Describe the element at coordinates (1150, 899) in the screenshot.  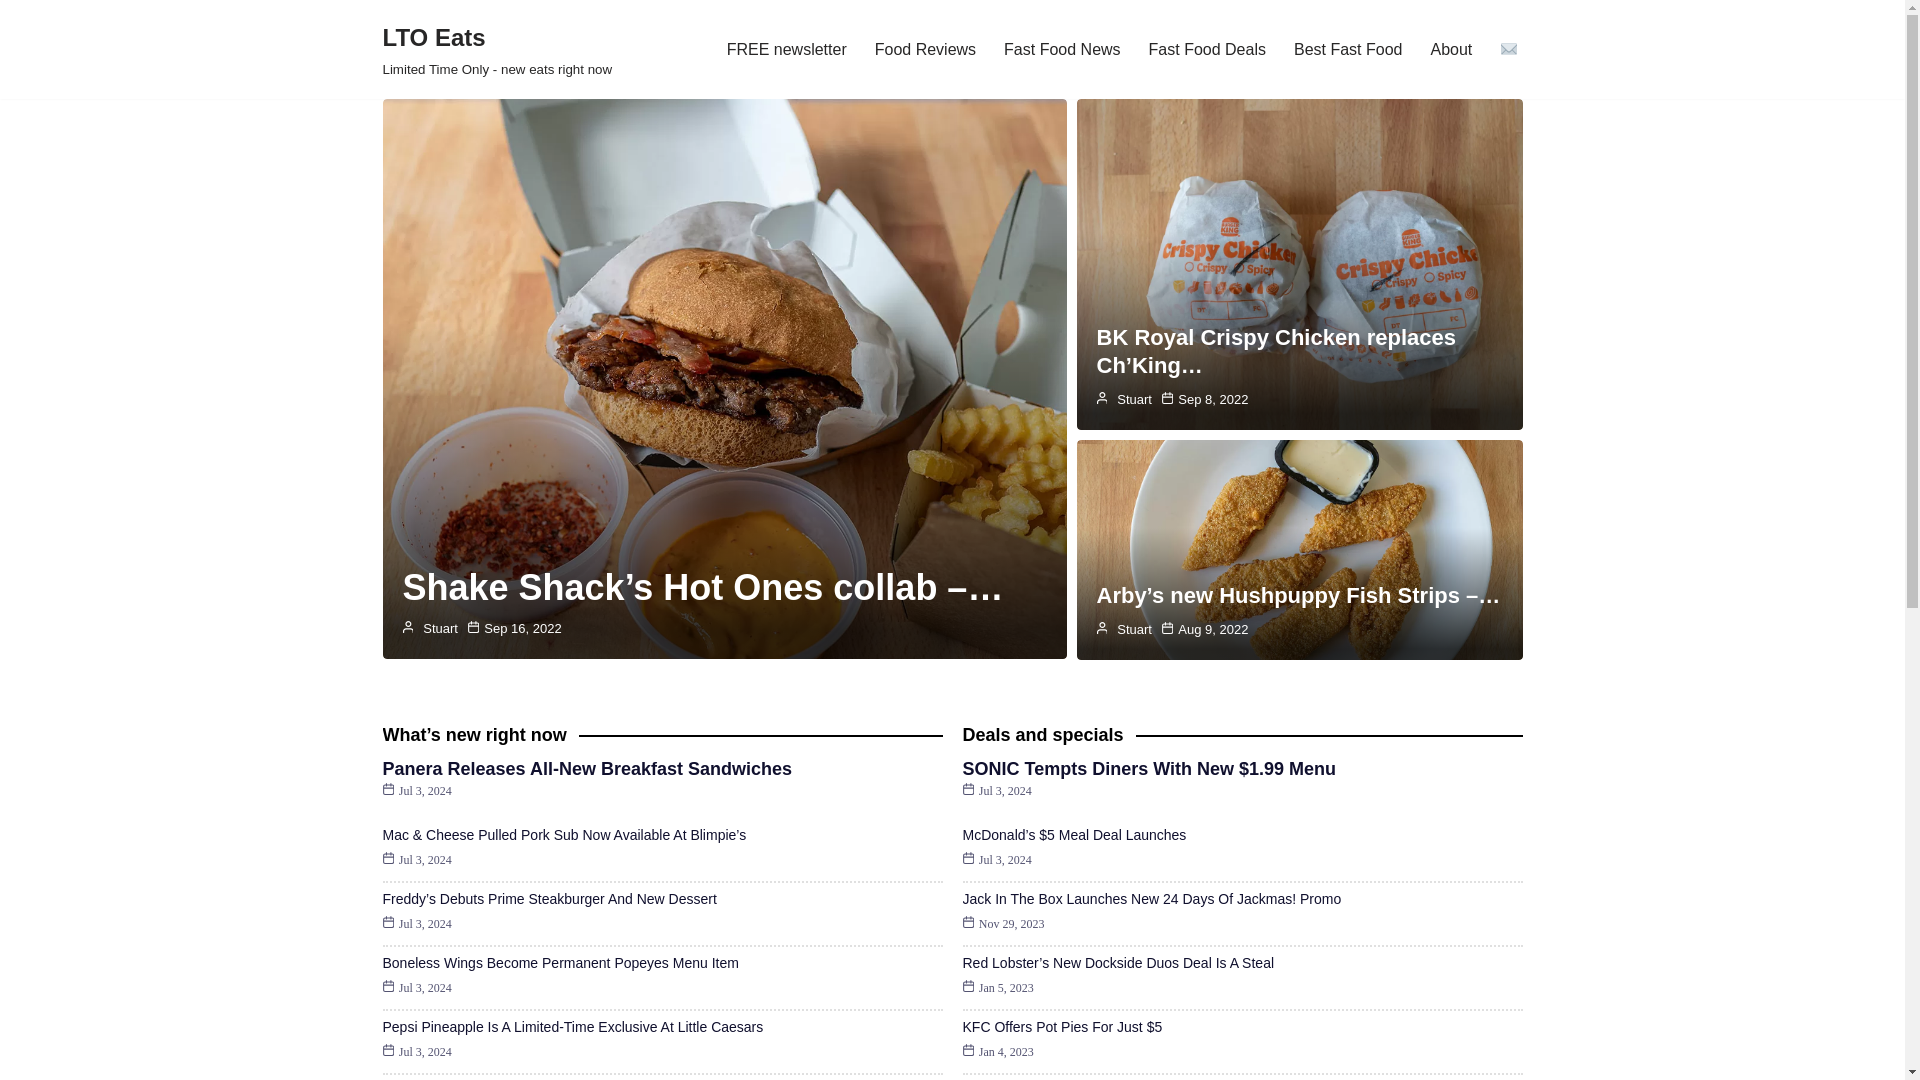
I see `About` at that location.